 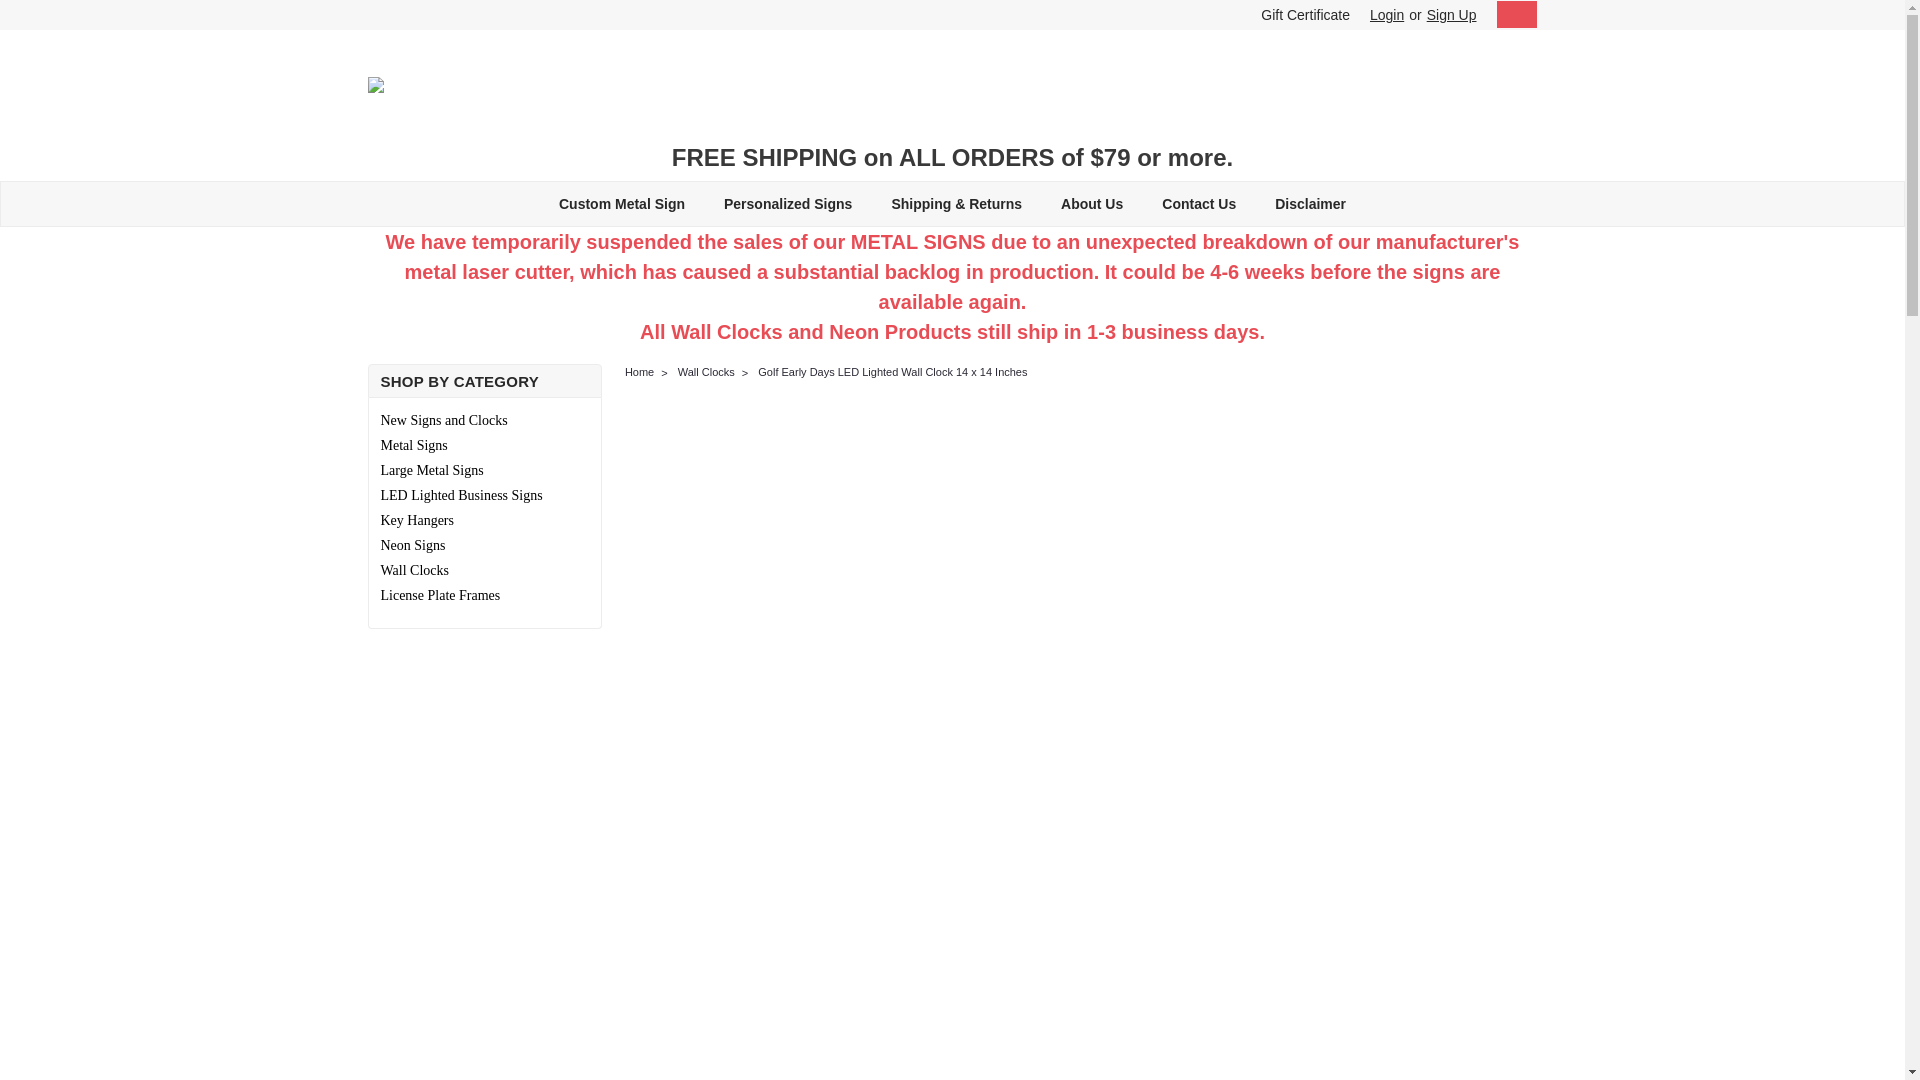 I want to click on Sign Up, so click(x=1449, y=15).